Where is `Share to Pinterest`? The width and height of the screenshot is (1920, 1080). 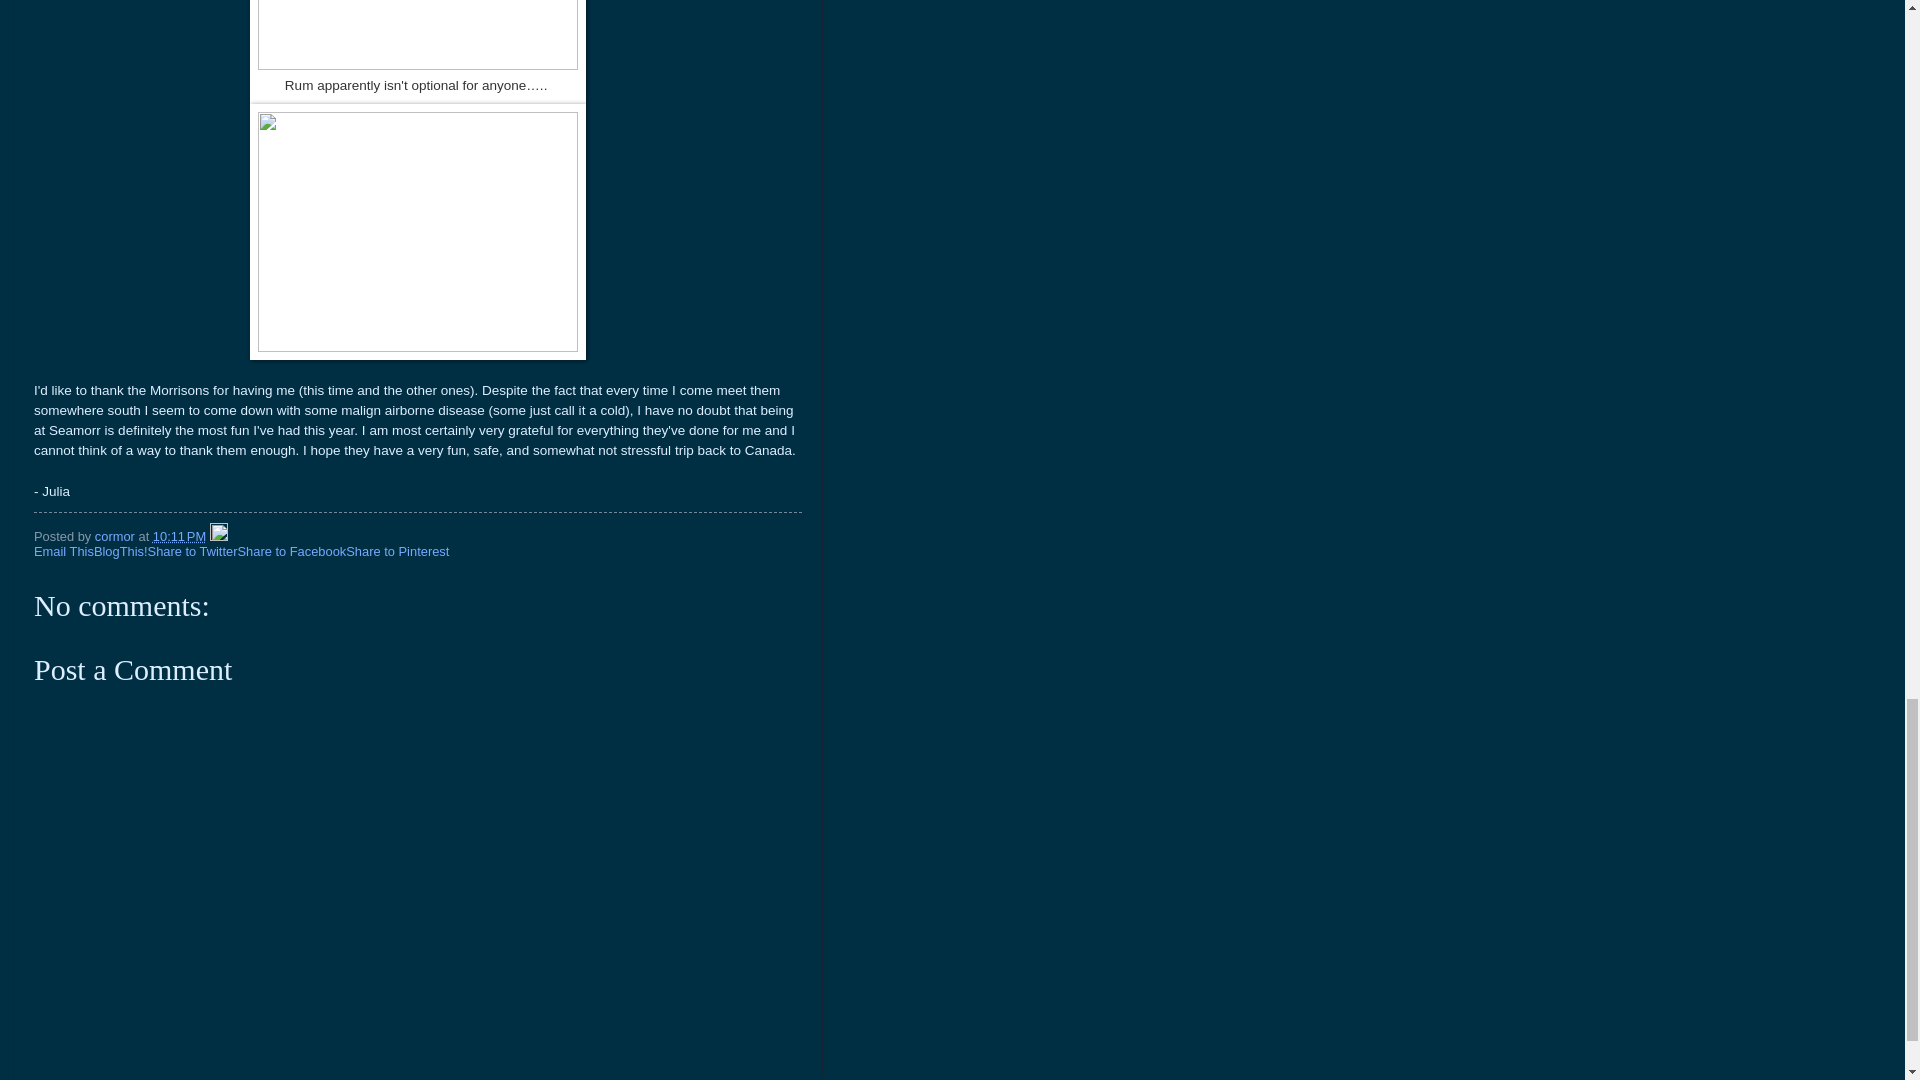
Share to Pinterest is located at coordinates (397, 552).